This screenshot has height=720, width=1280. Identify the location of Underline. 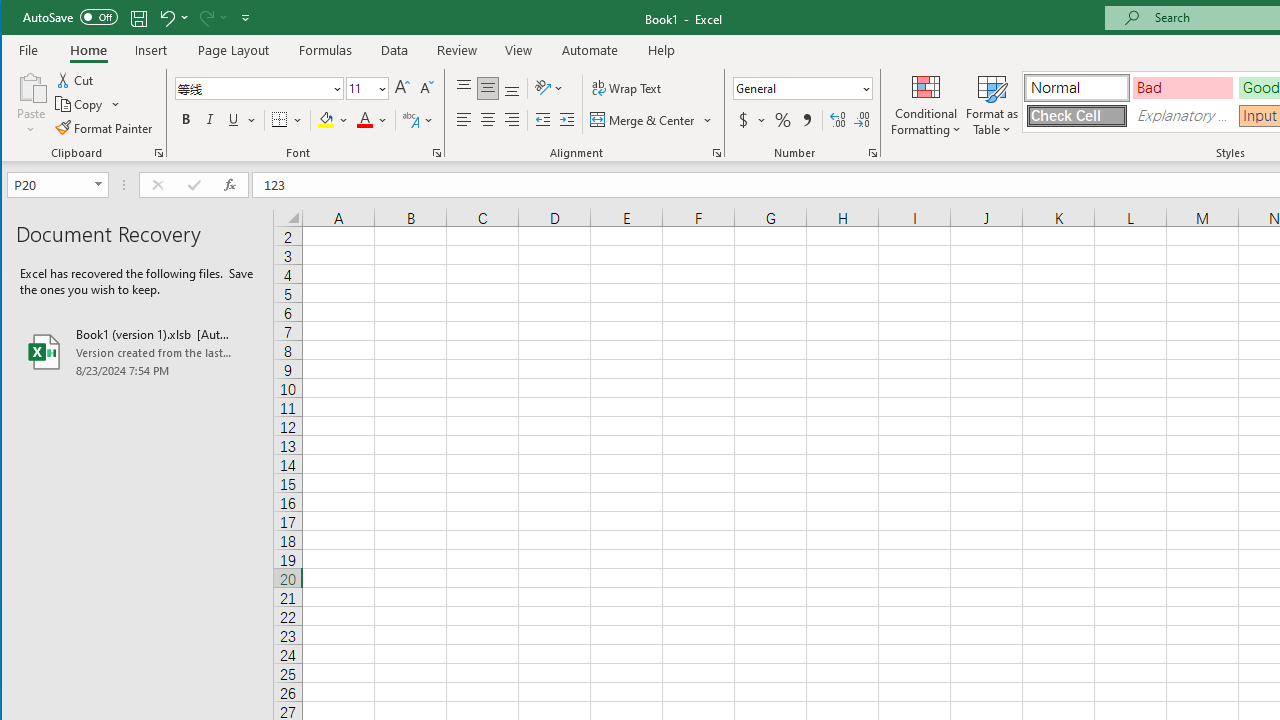
(240, 120).